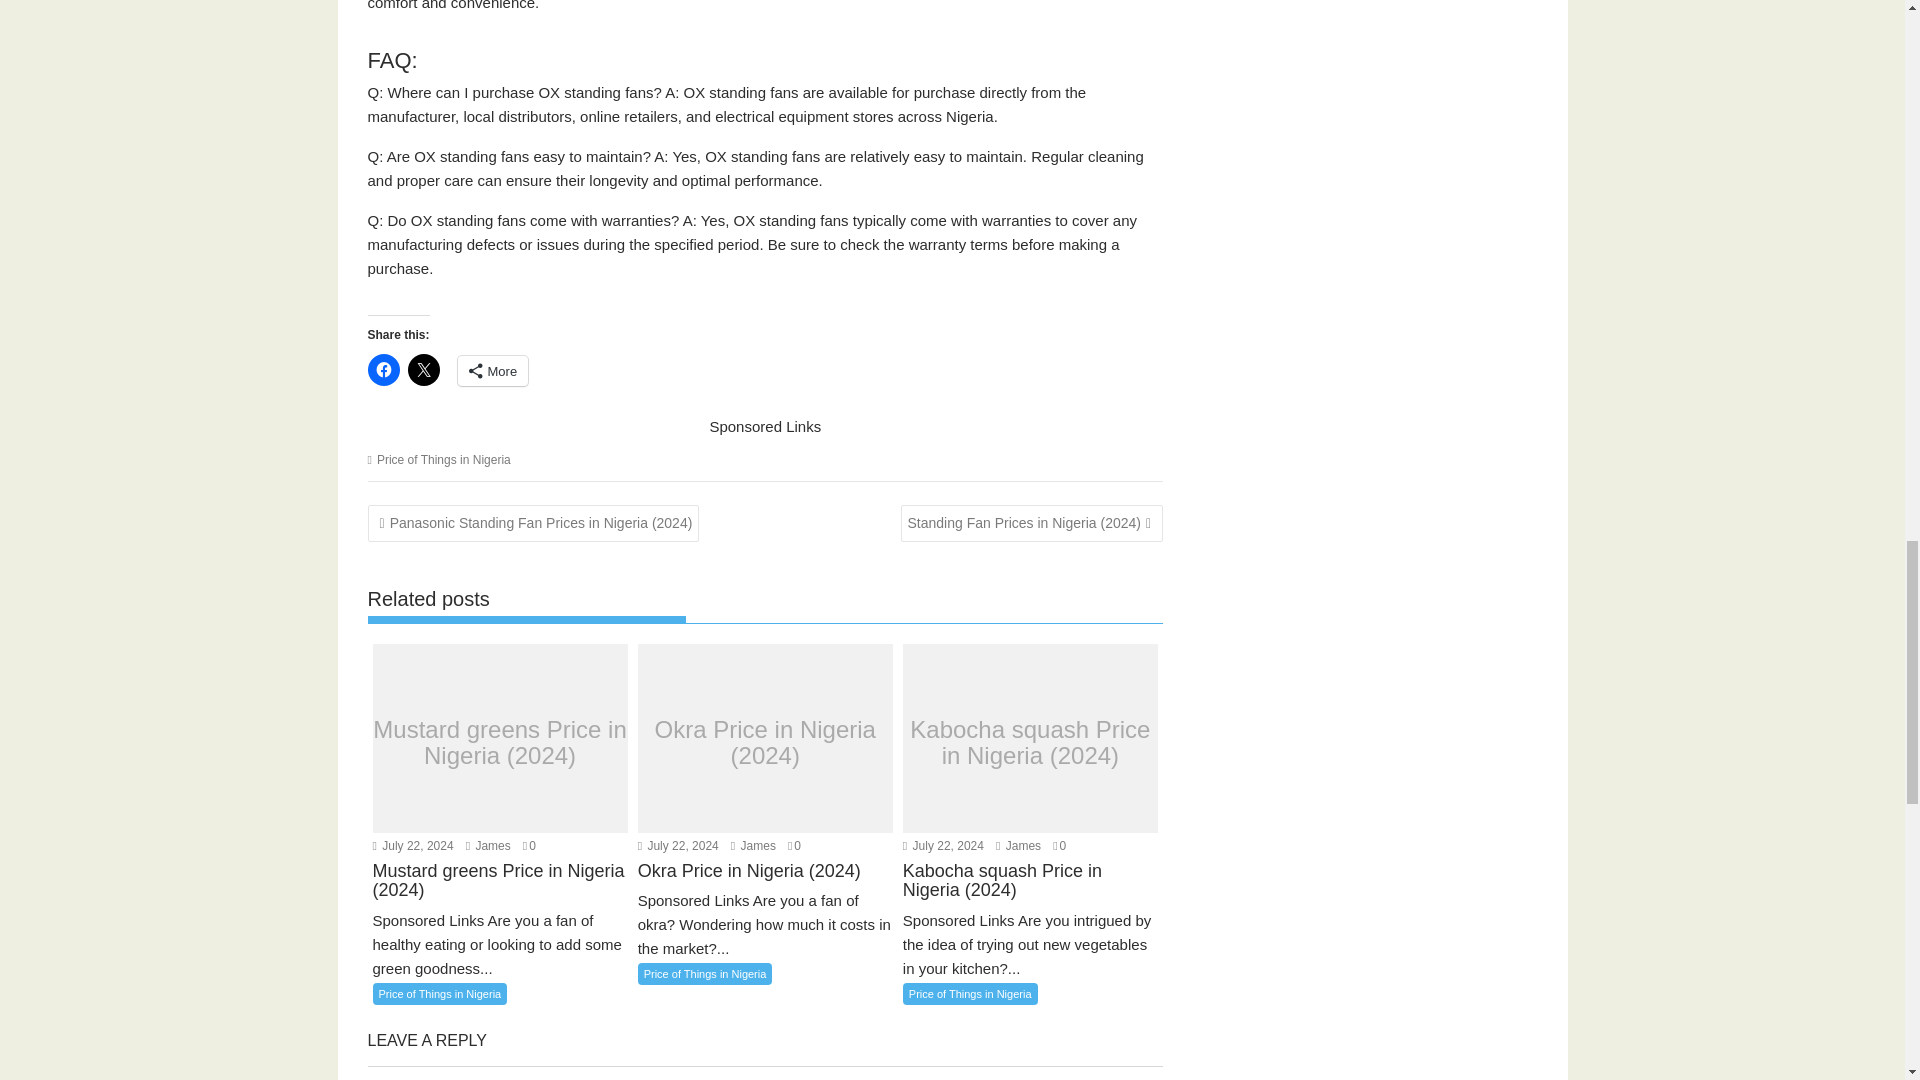 This screenshot has height=1080, width=1920. I want to click on 0, so click(528, 846).